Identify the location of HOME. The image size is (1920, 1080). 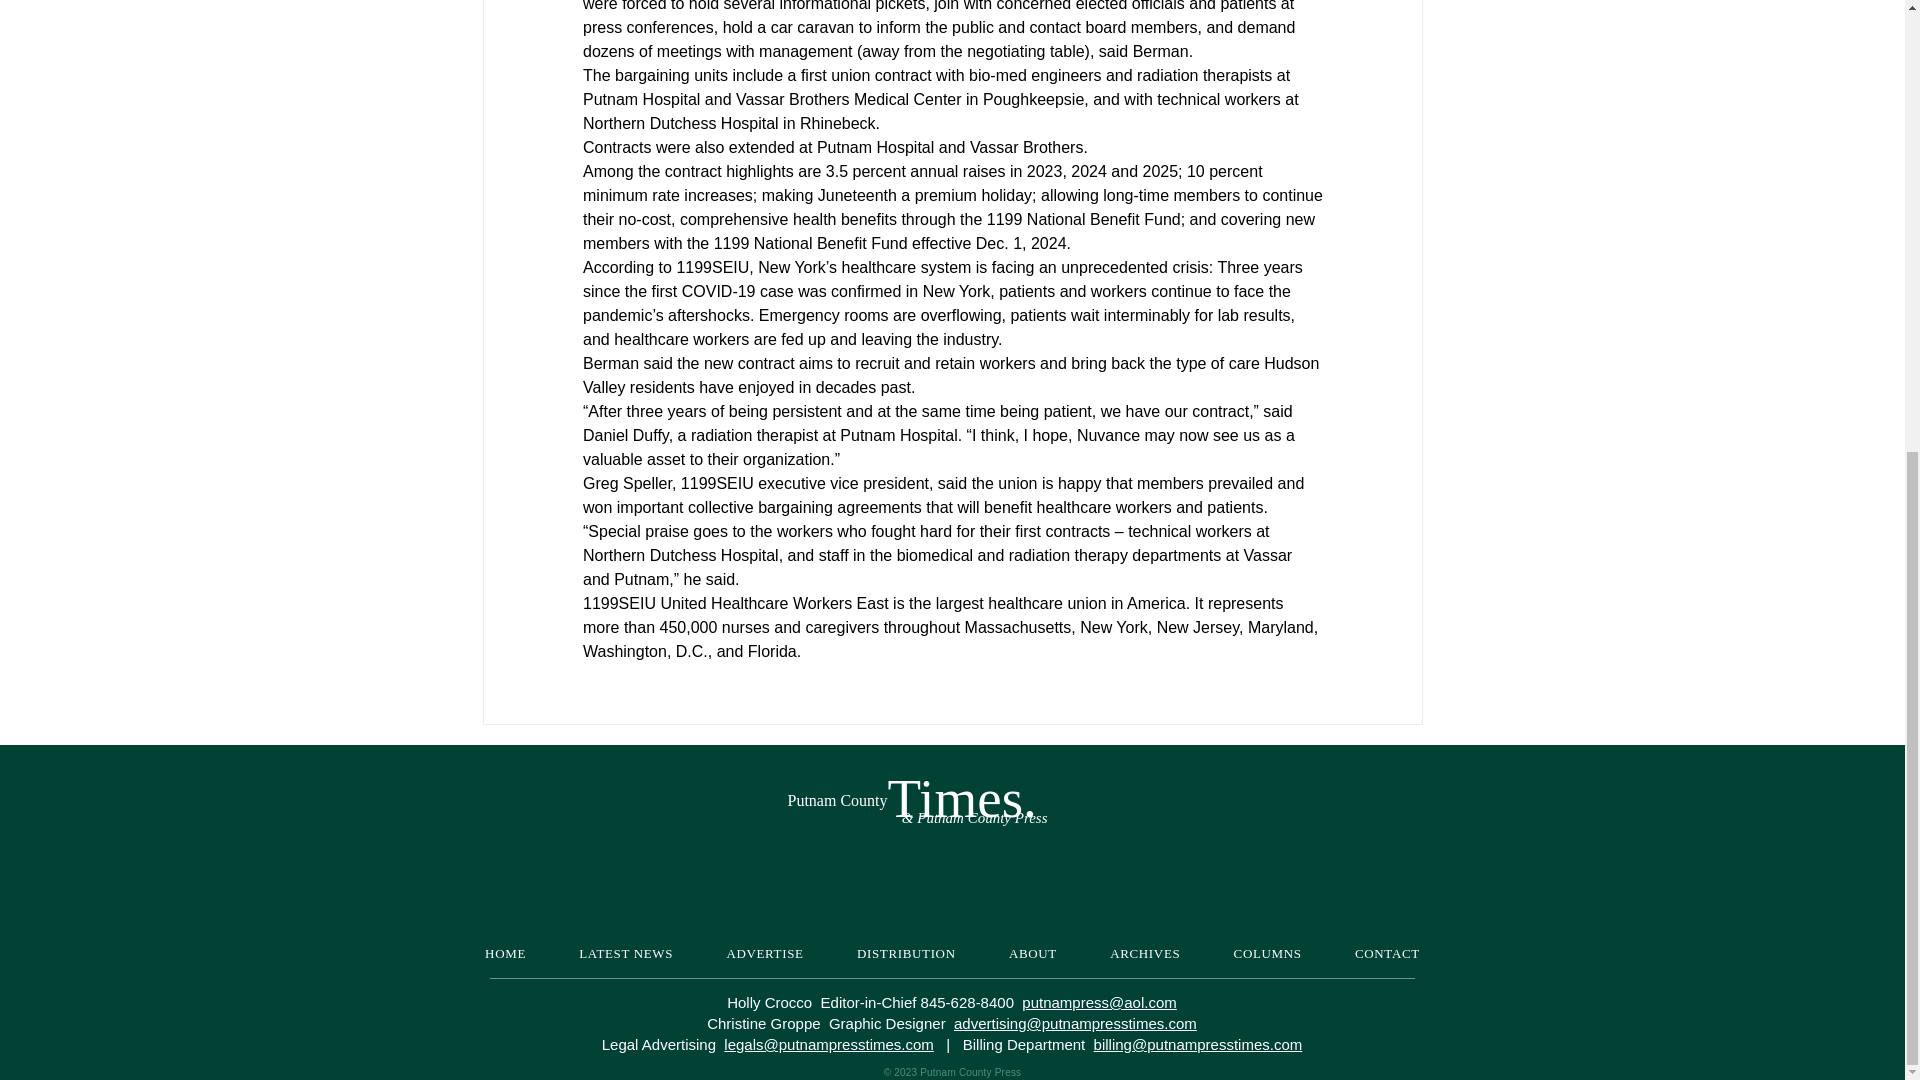
(504, 954).